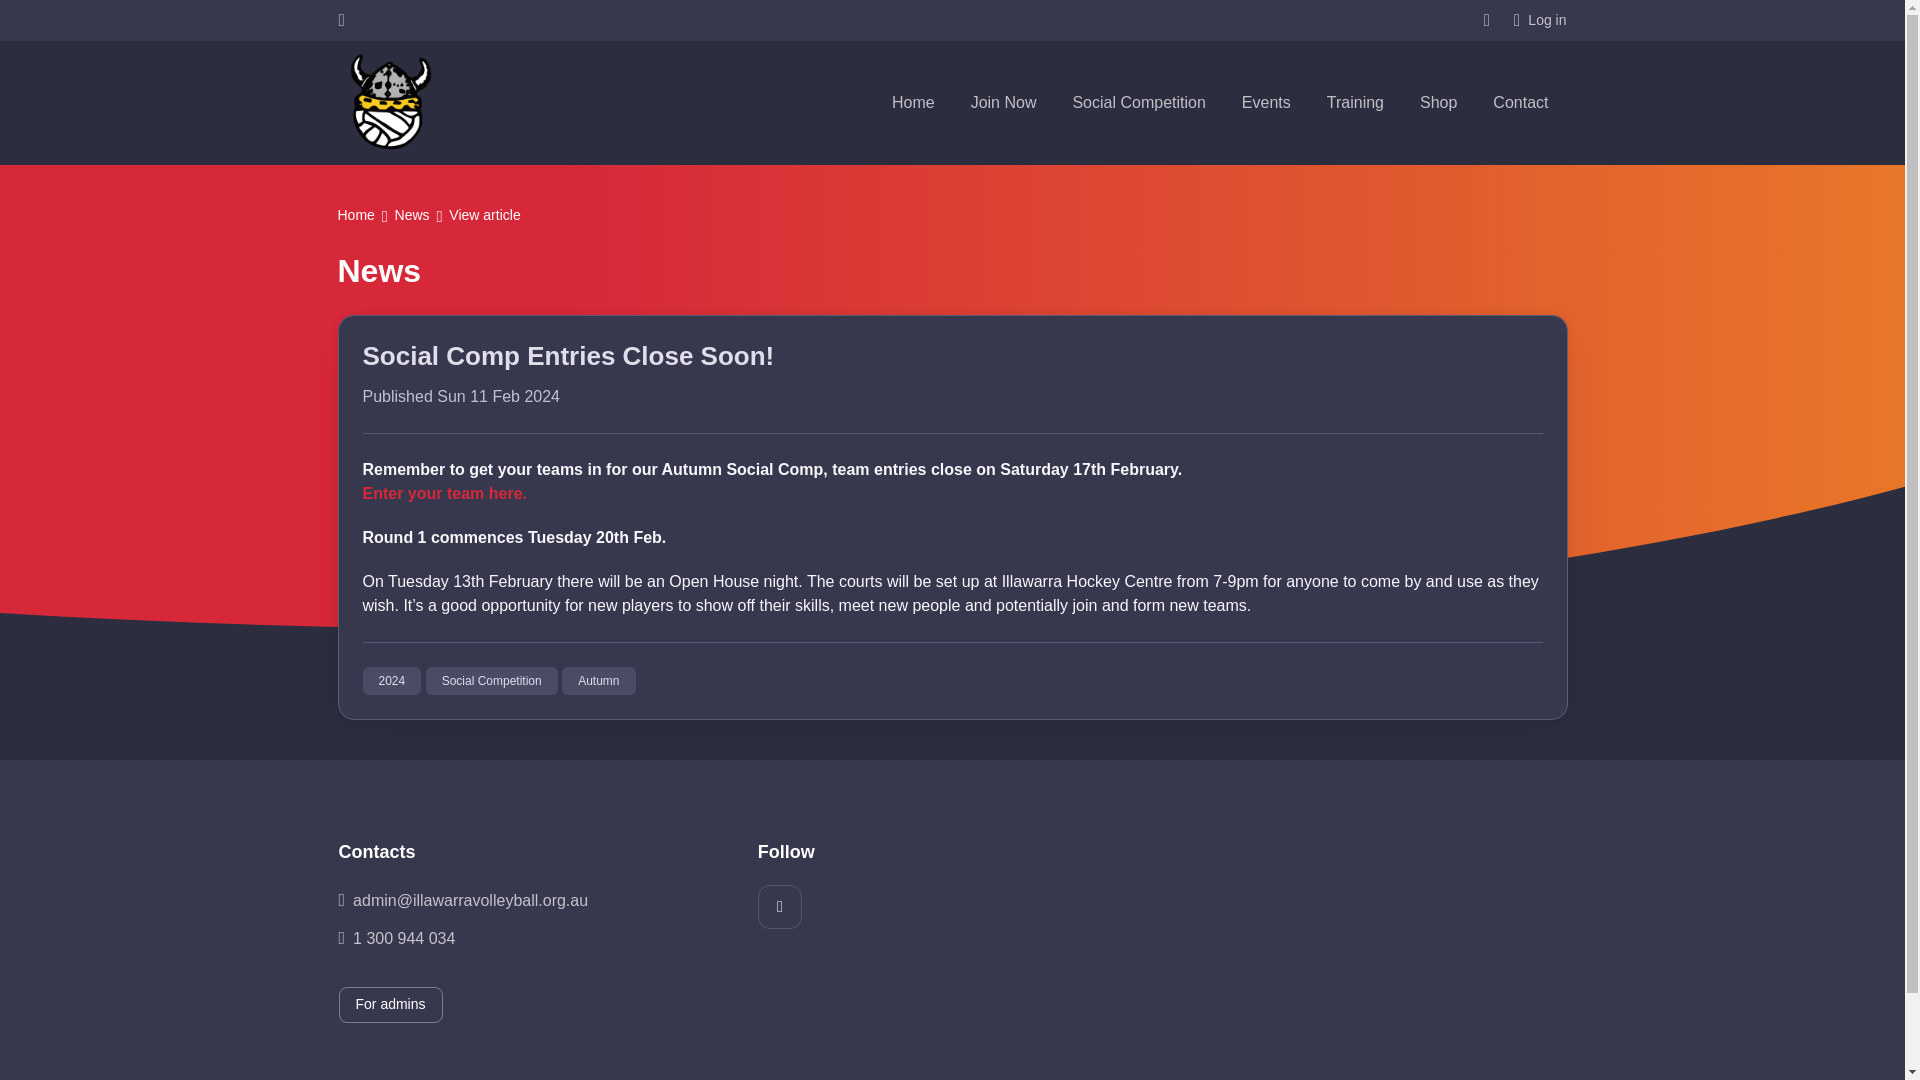 Image resolution: width=1920 pixels, height=1080 pixels. Describe the element at coordinates (1438, 102) in the screenshot. I see `Shop` at that location.